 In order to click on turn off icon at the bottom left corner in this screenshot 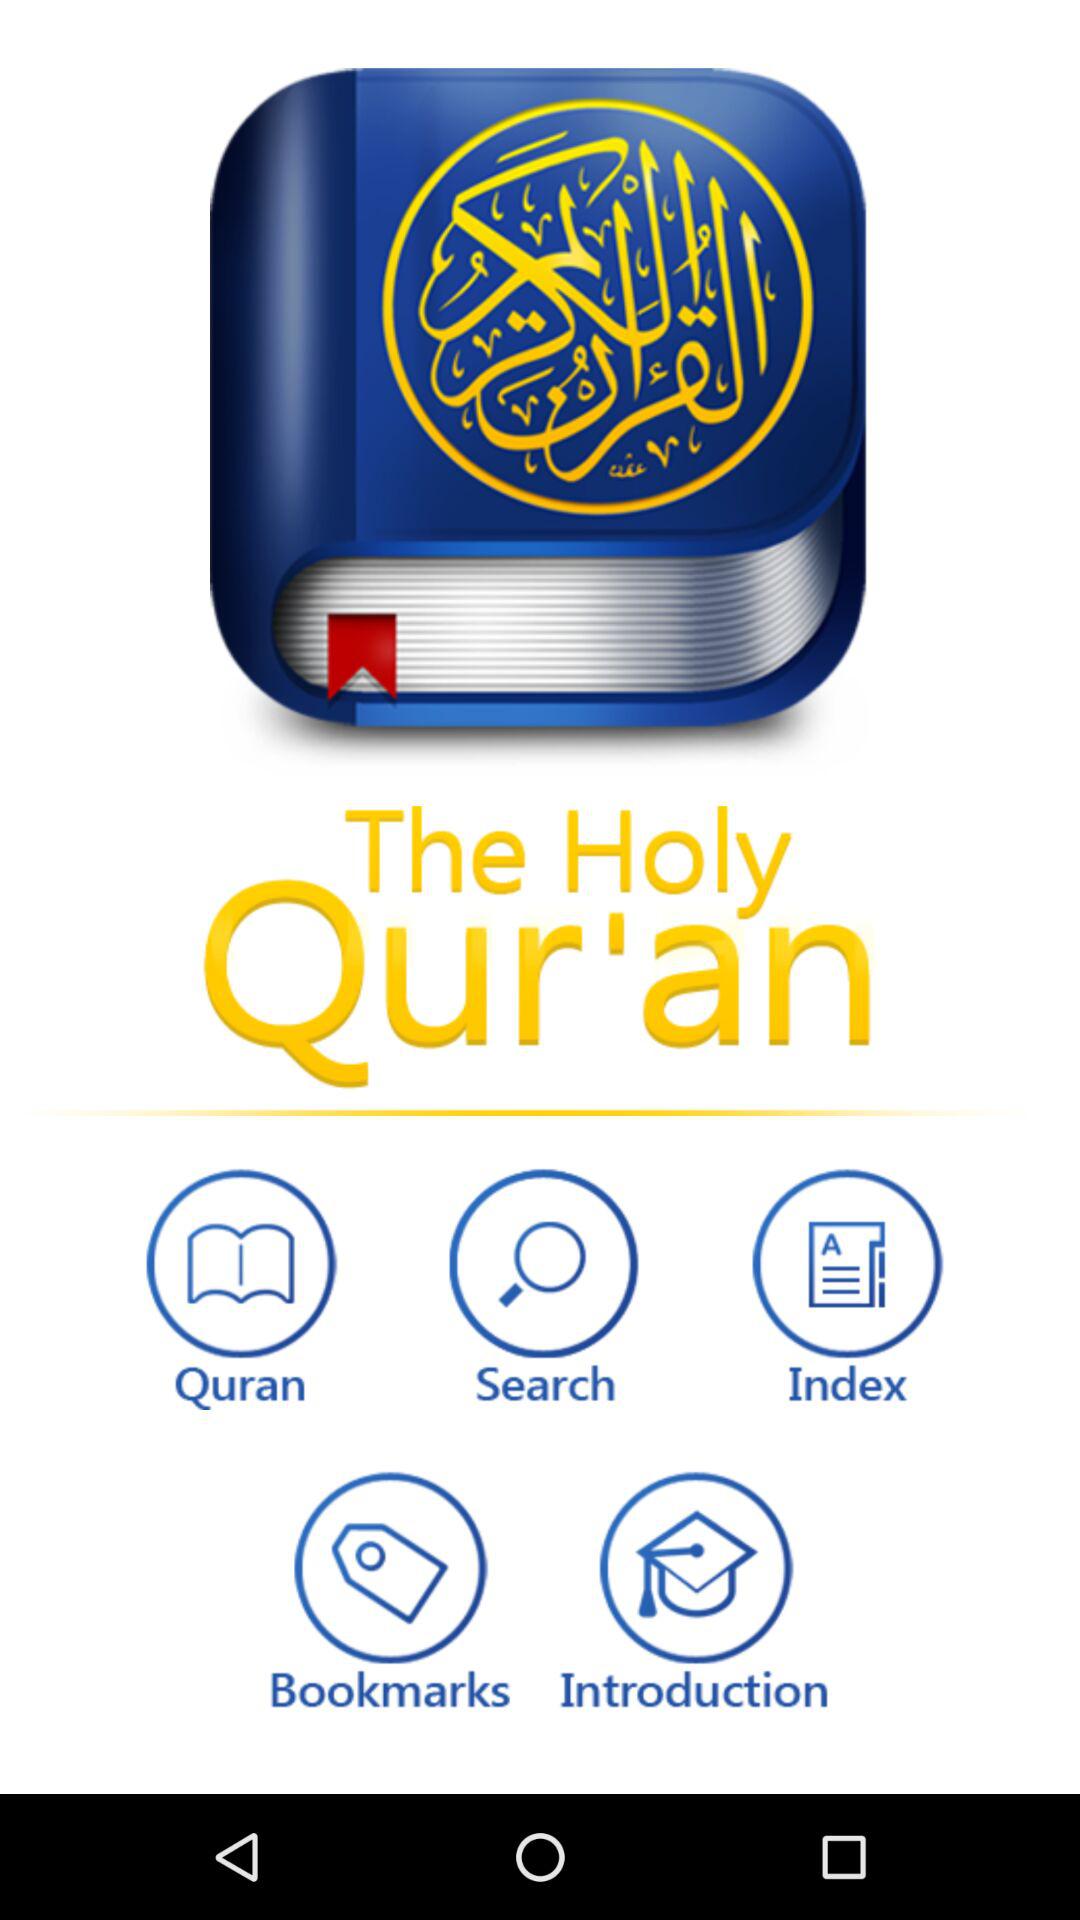, I will do `click(236, 1284)`.